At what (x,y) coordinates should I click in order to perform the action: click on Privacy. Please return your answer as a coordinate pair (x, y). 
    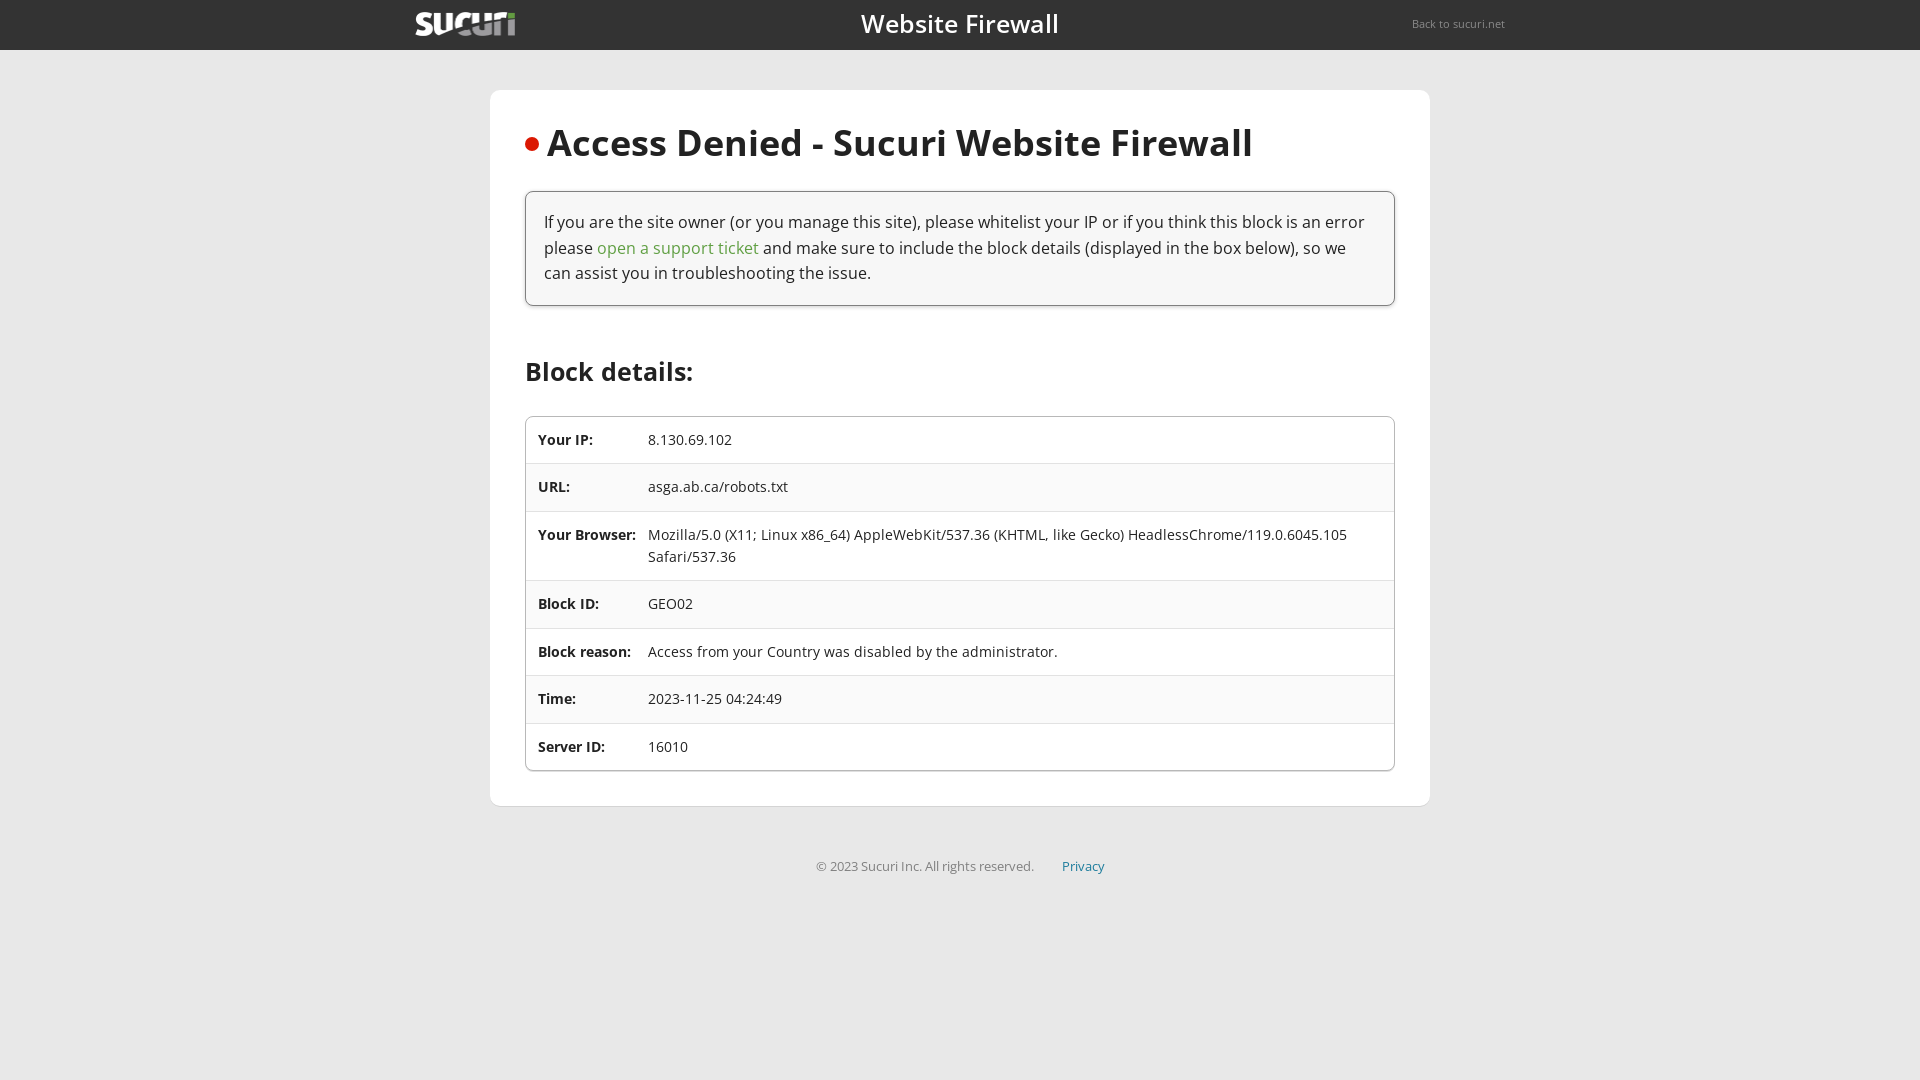
    Looking at the image, I should click on (1084, 866).